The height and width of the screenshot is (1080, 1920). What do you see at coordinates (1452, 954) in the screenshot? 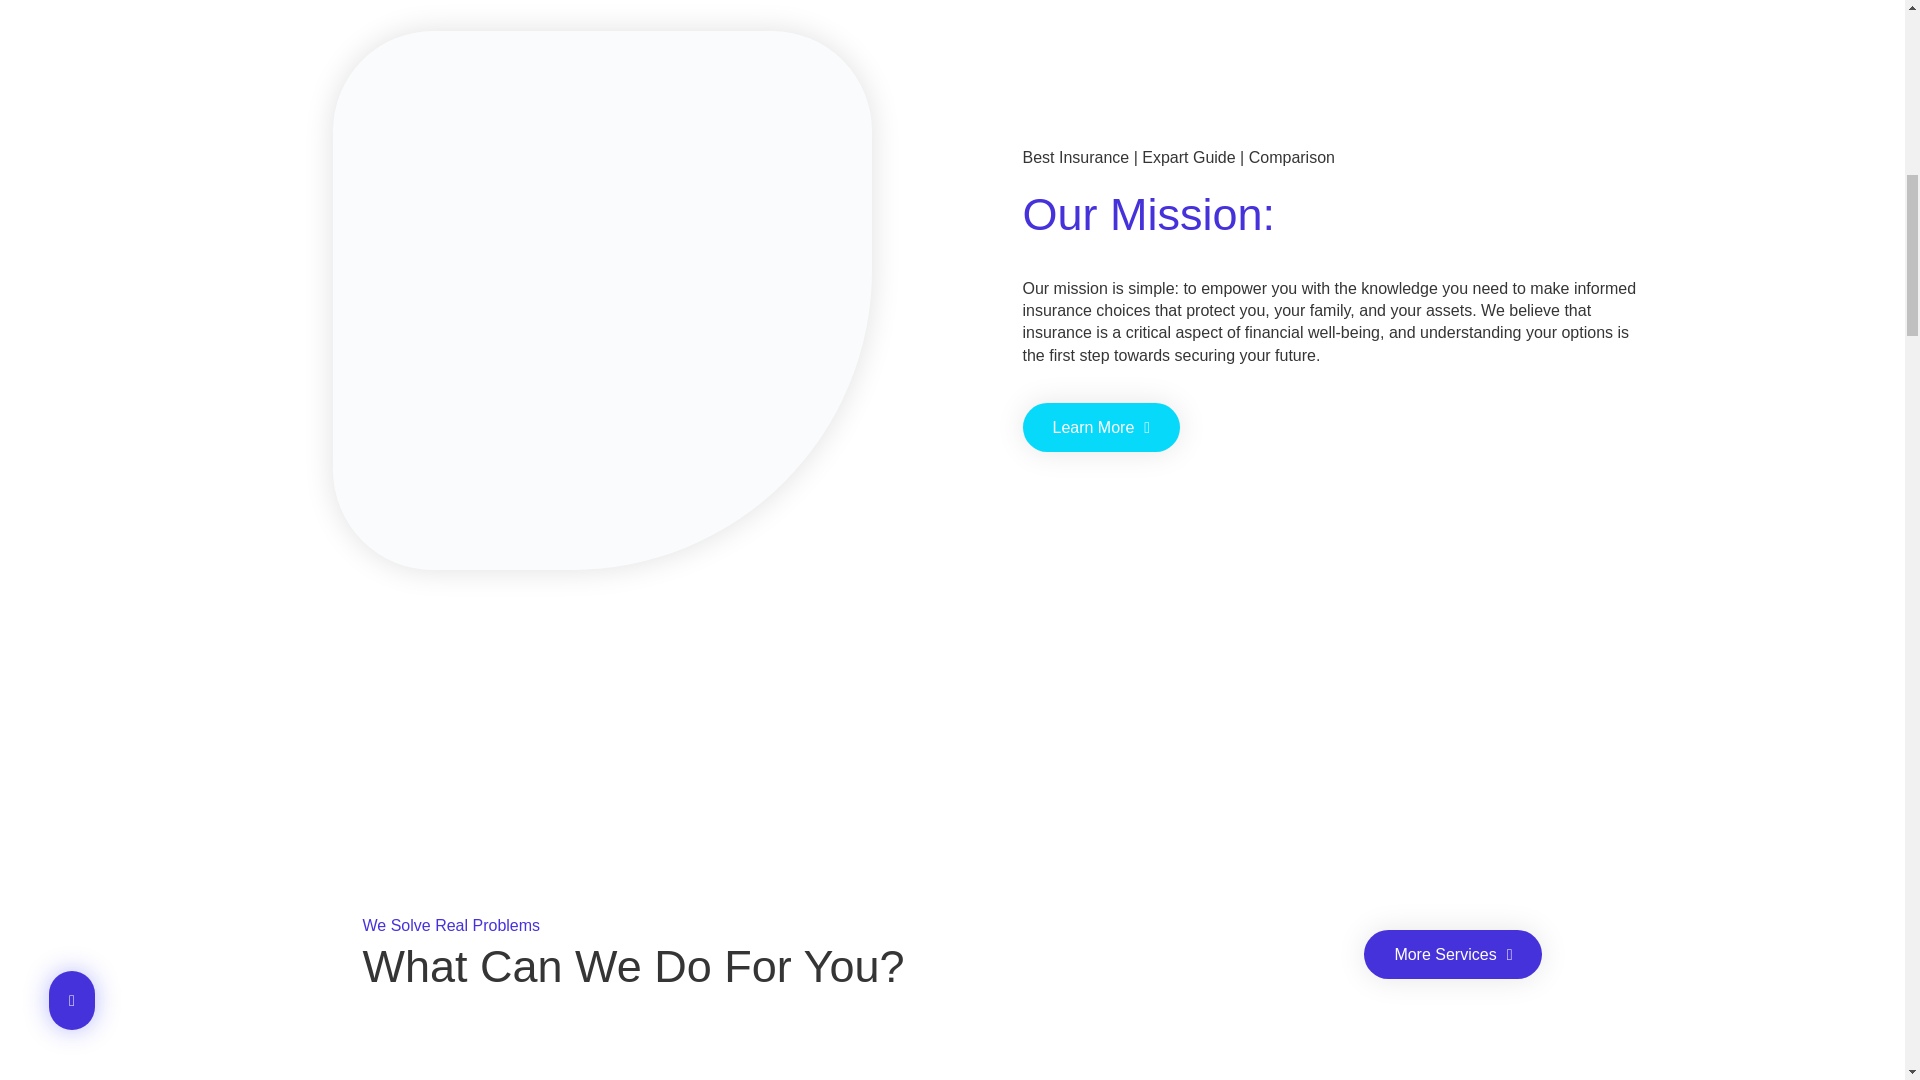
I see `More Services` at bounding box center [1452, 954].